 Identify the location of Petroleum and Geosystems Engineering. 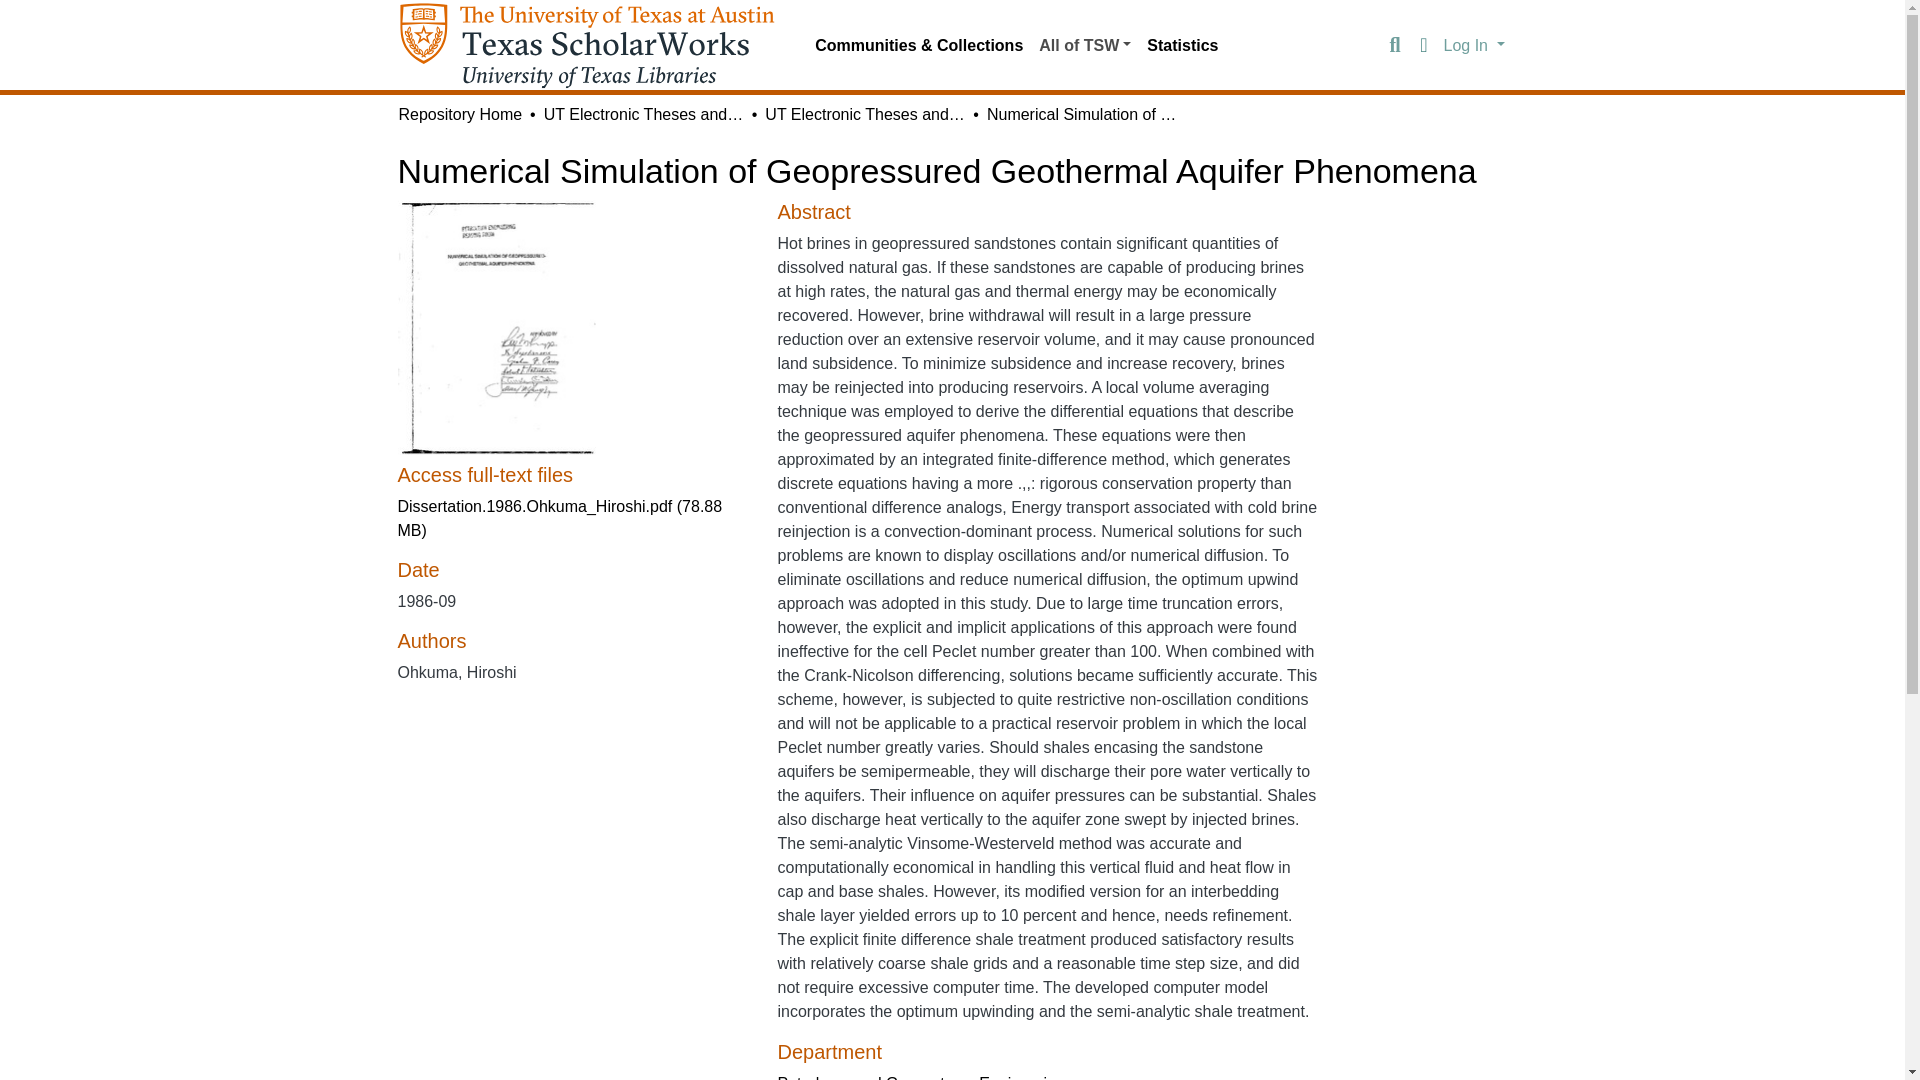
(920, 1077).